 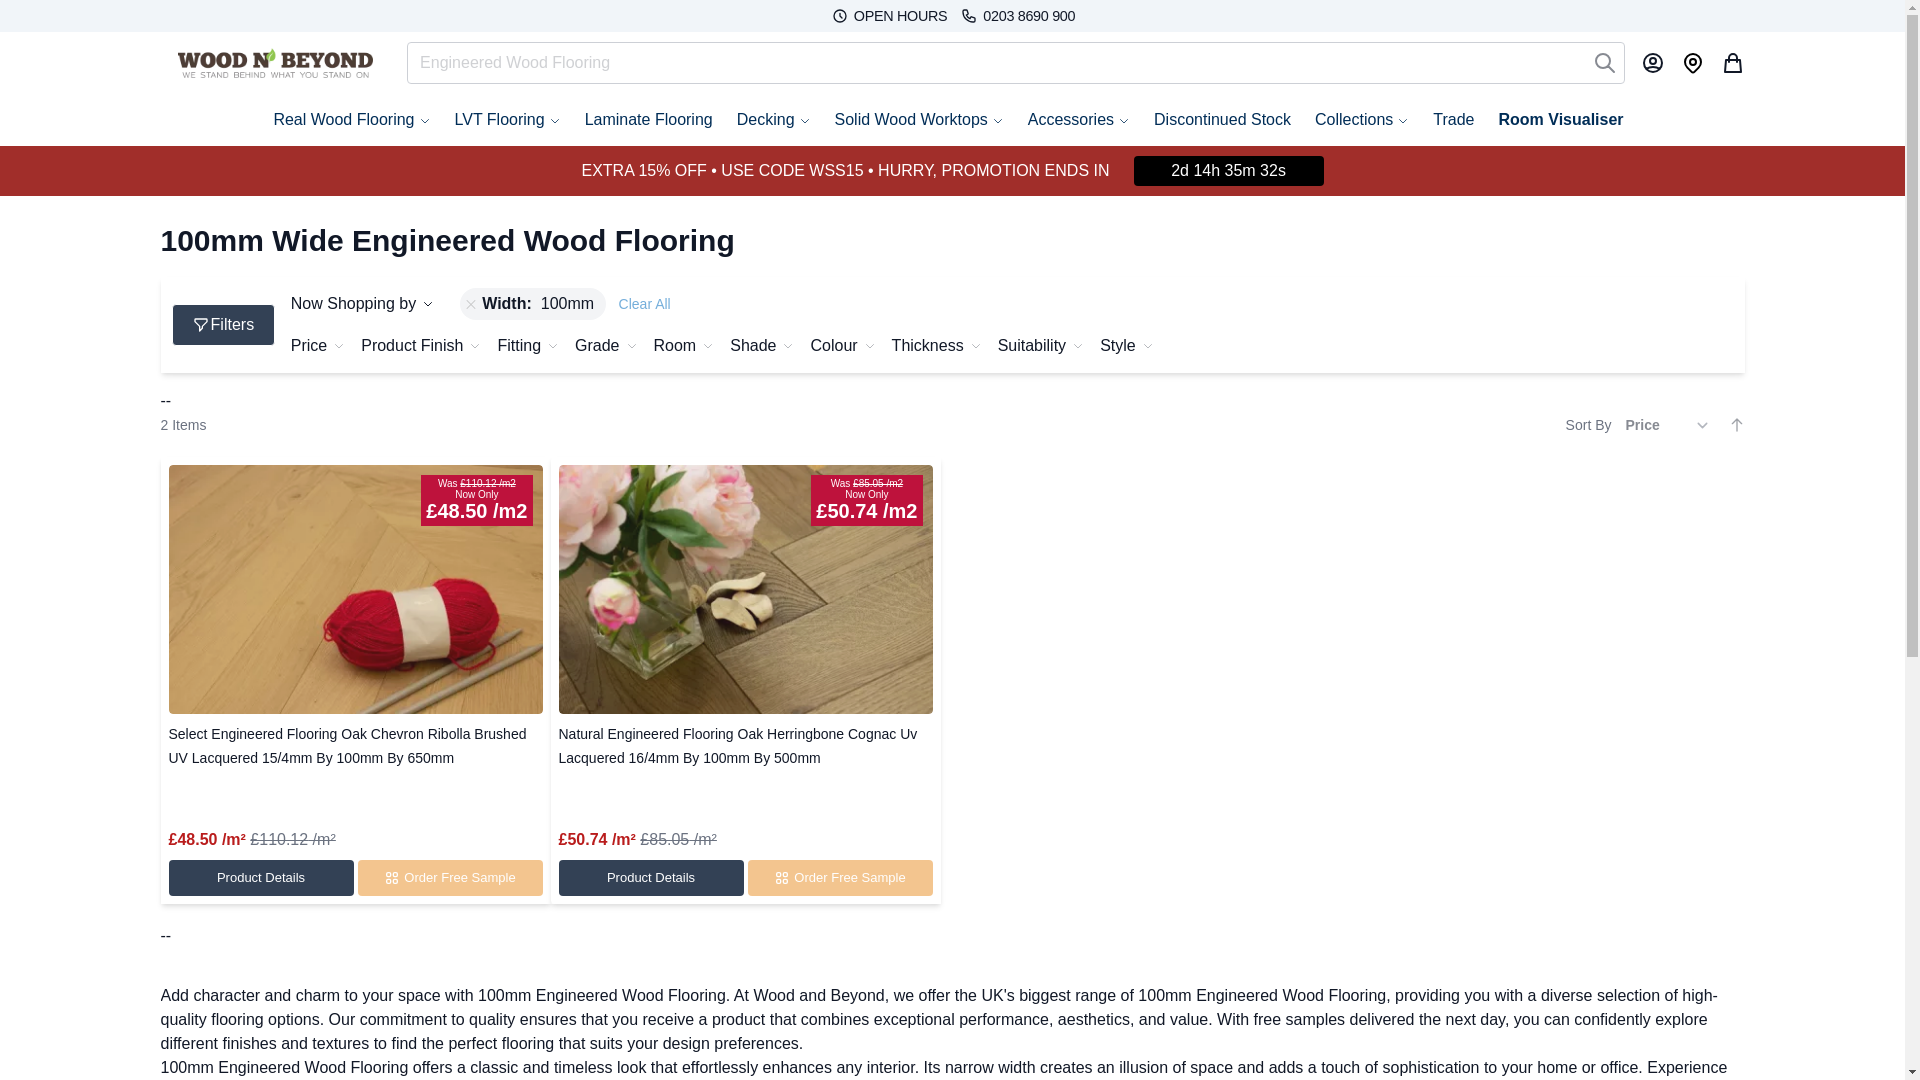 I want to click on OPEN HOURS, so click(x=888, y=16).